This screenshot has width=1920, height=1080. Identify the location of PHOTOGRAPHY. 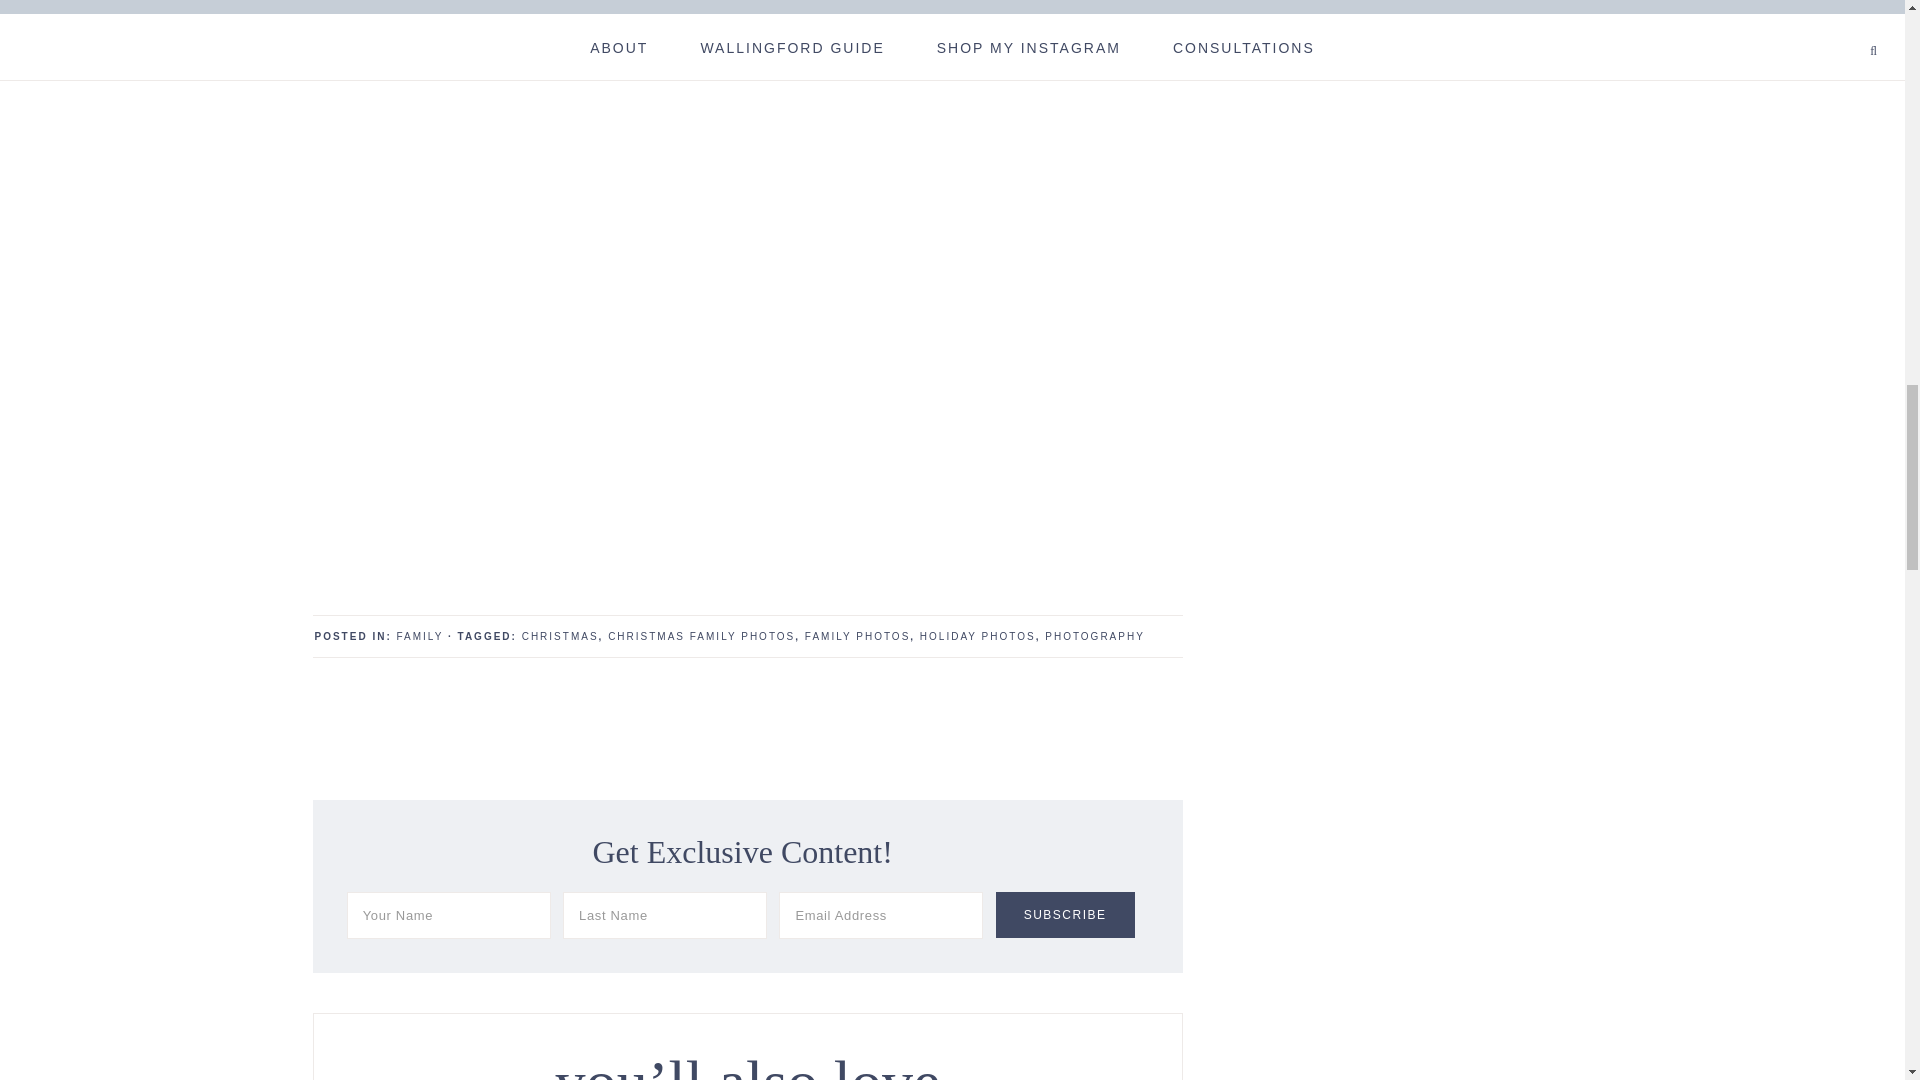
(1094, 636).